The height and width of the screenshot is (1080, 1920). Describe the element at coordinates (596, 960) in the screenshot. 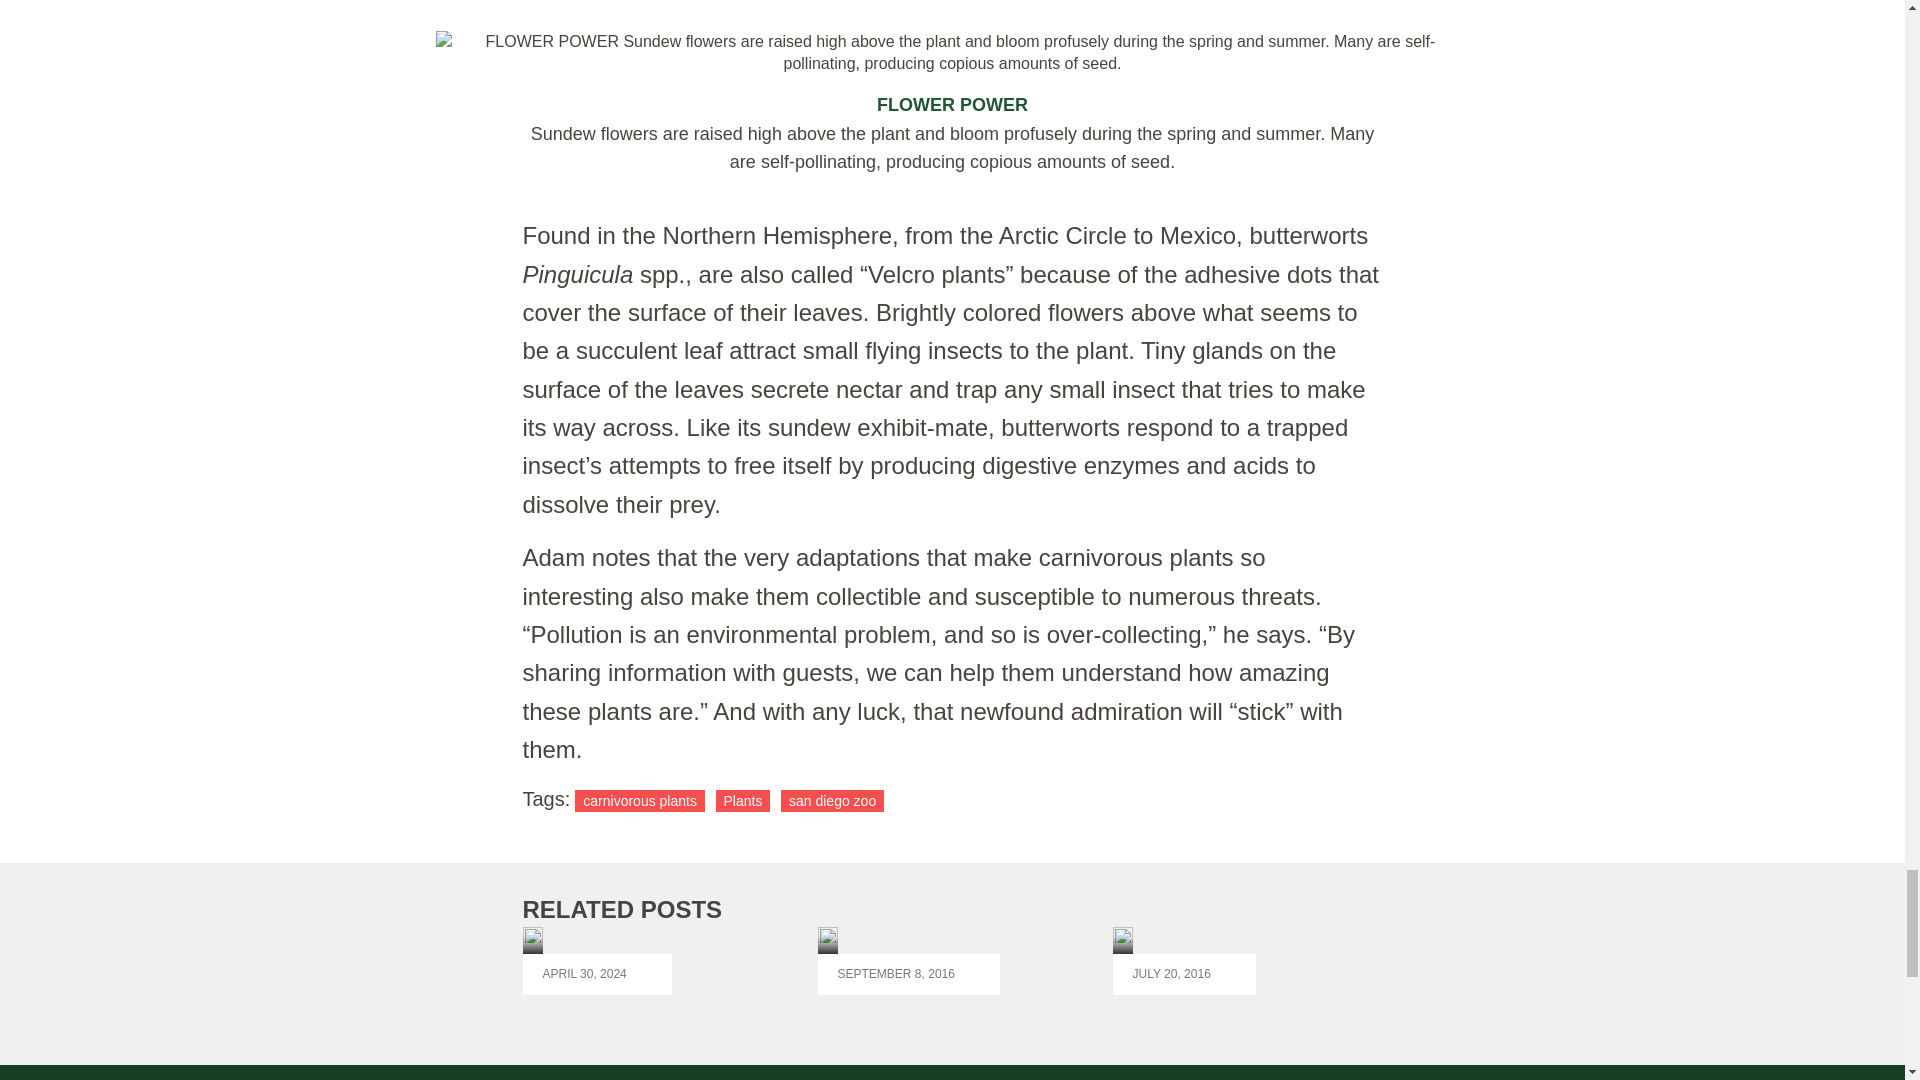

I see `Fur-miliar Faces` at that location.